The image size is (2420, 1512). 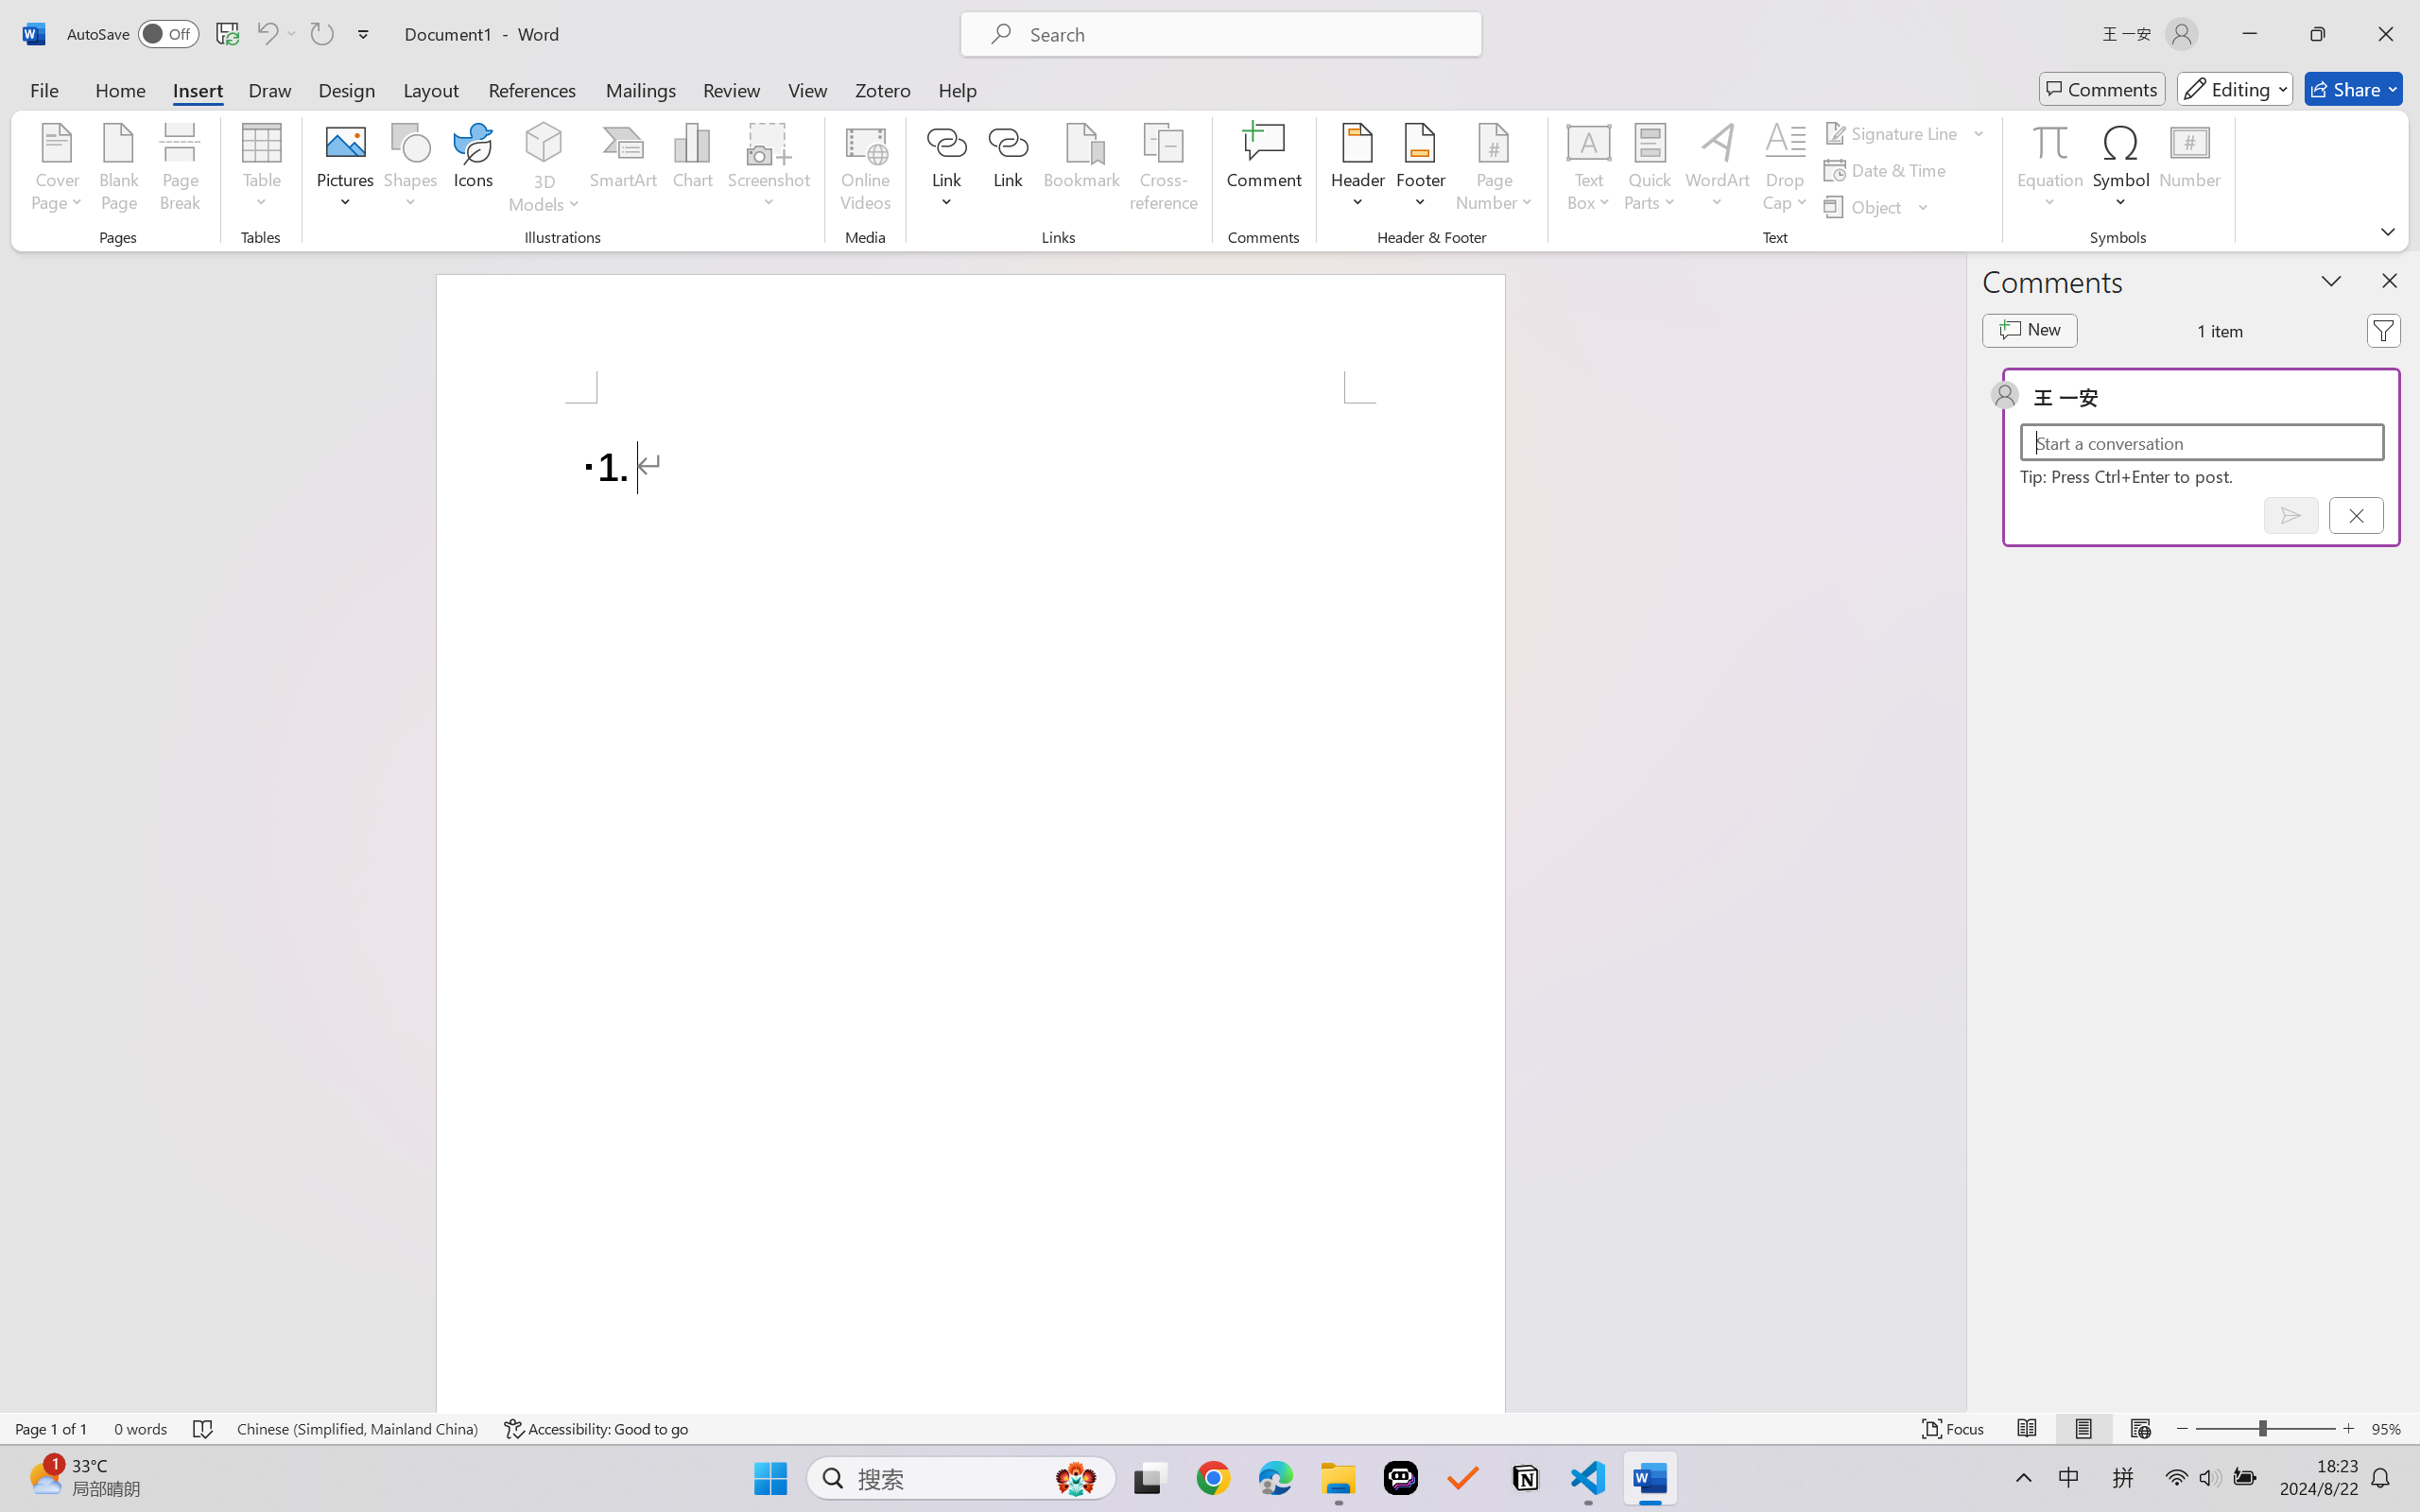 What do you see at coordinates (2031, 331) in the screenshot?
I see `New comment` at bounding box center [2031, 331].